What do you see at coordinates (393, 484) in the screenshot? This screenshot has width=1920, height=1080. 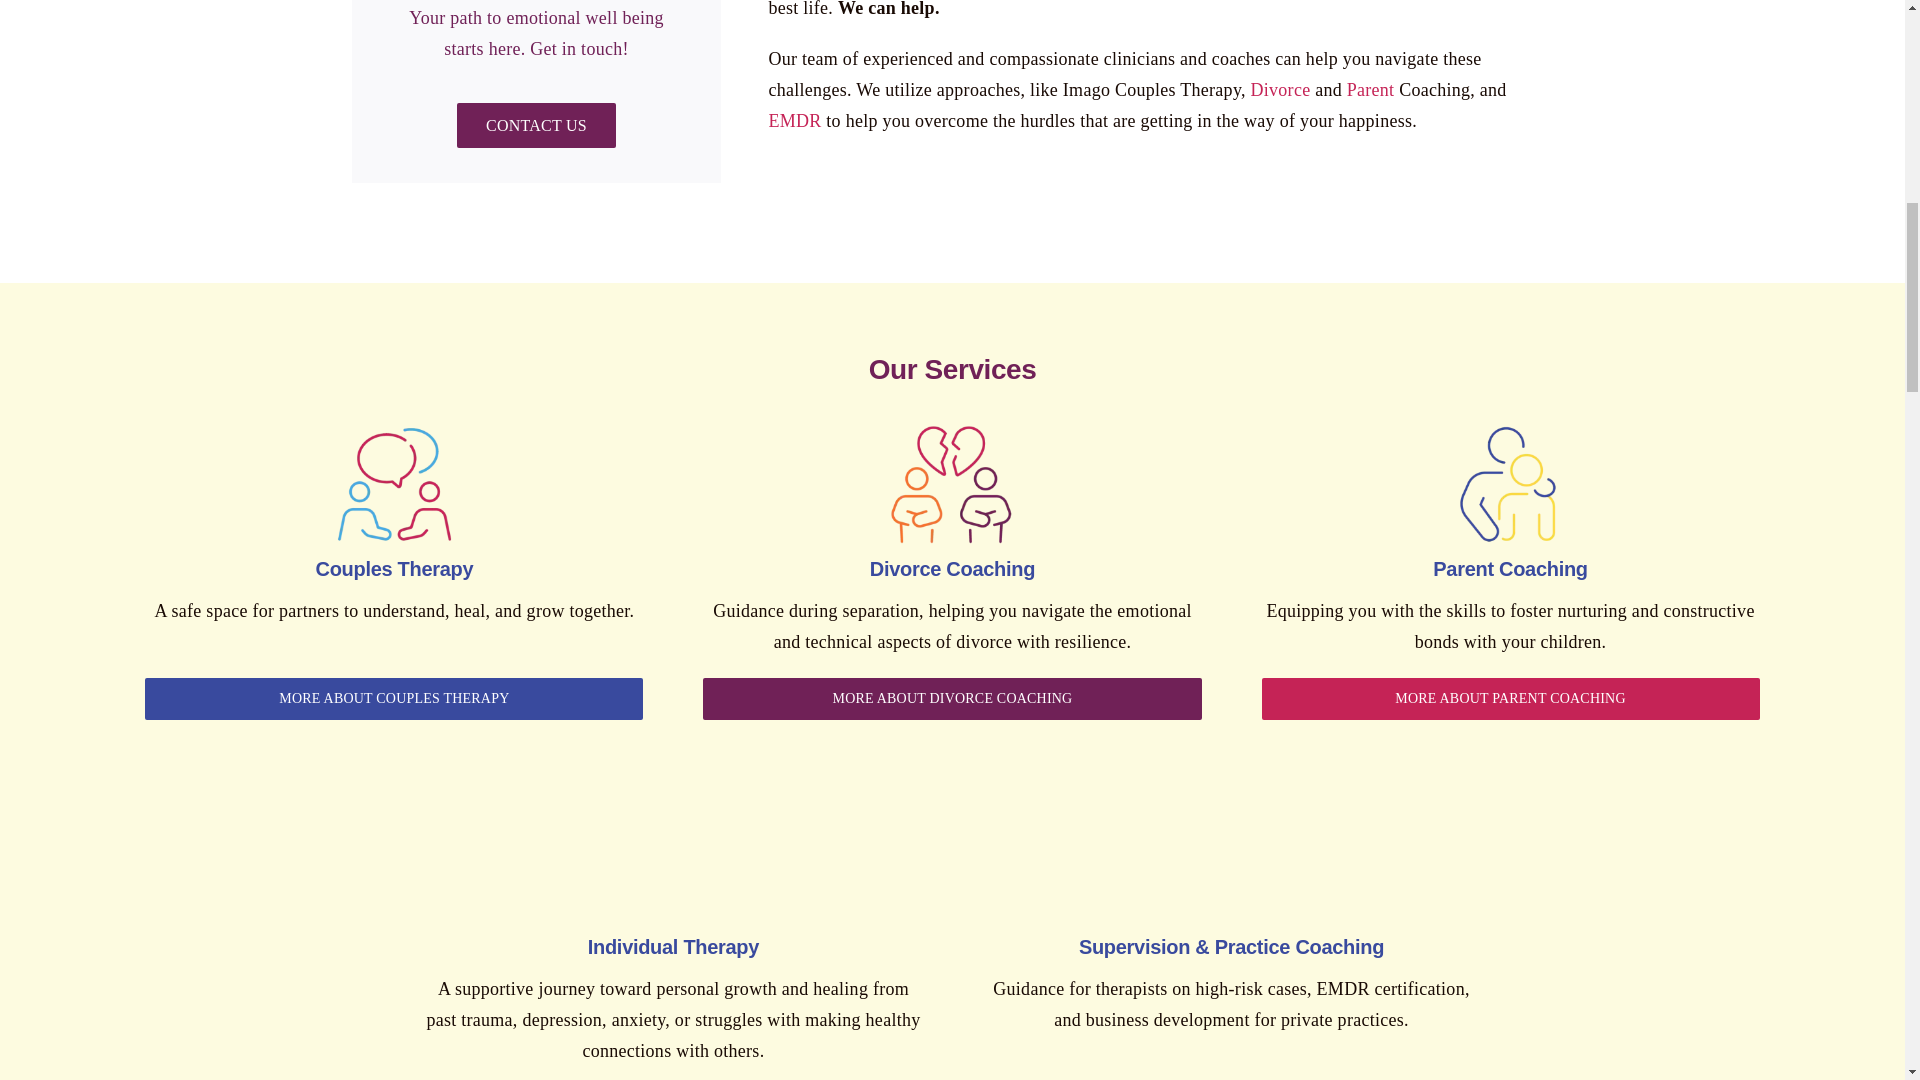 I see `Couples Therapy` at bounding box center [393, 484].